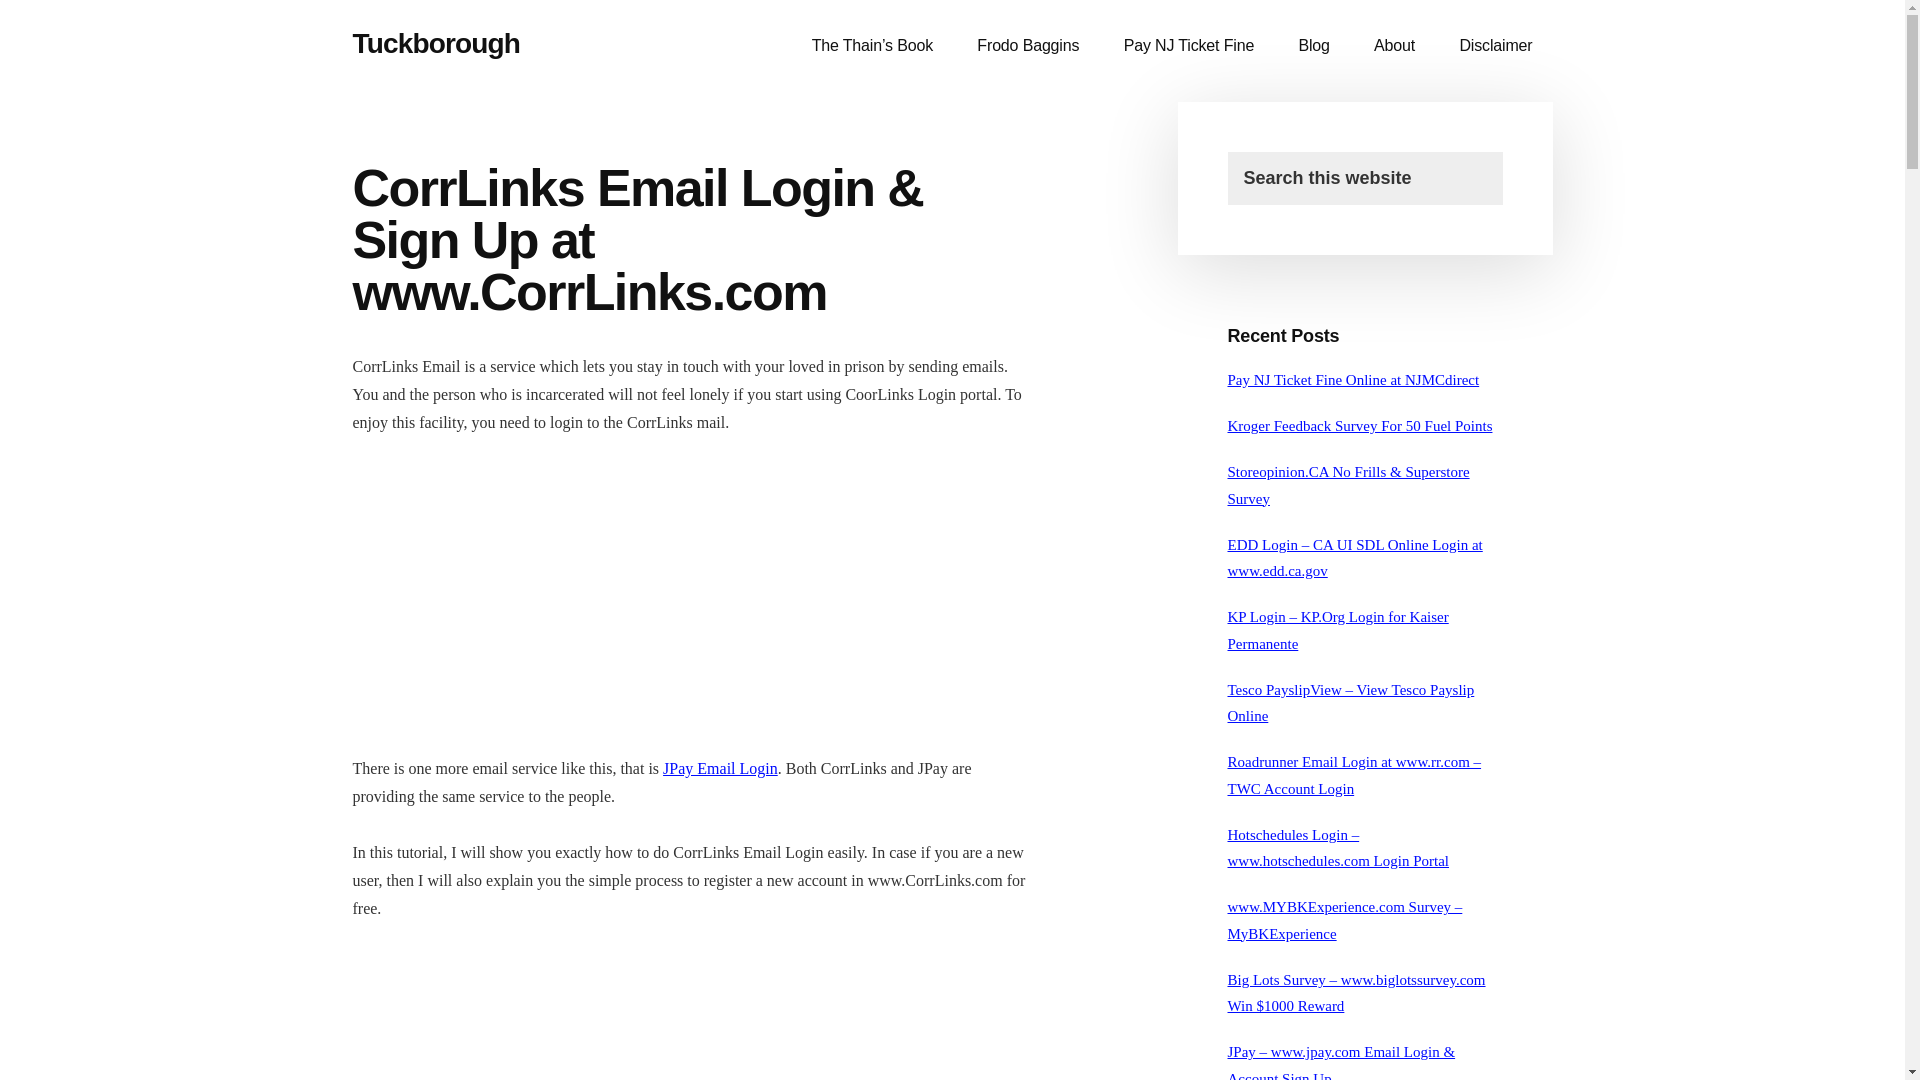 The height and width of the screenshot is (1080, 1920). What do you see at coordinates (692, 605) in the screenshot?
I see `Advertisement` at bounding box center [692, 605].